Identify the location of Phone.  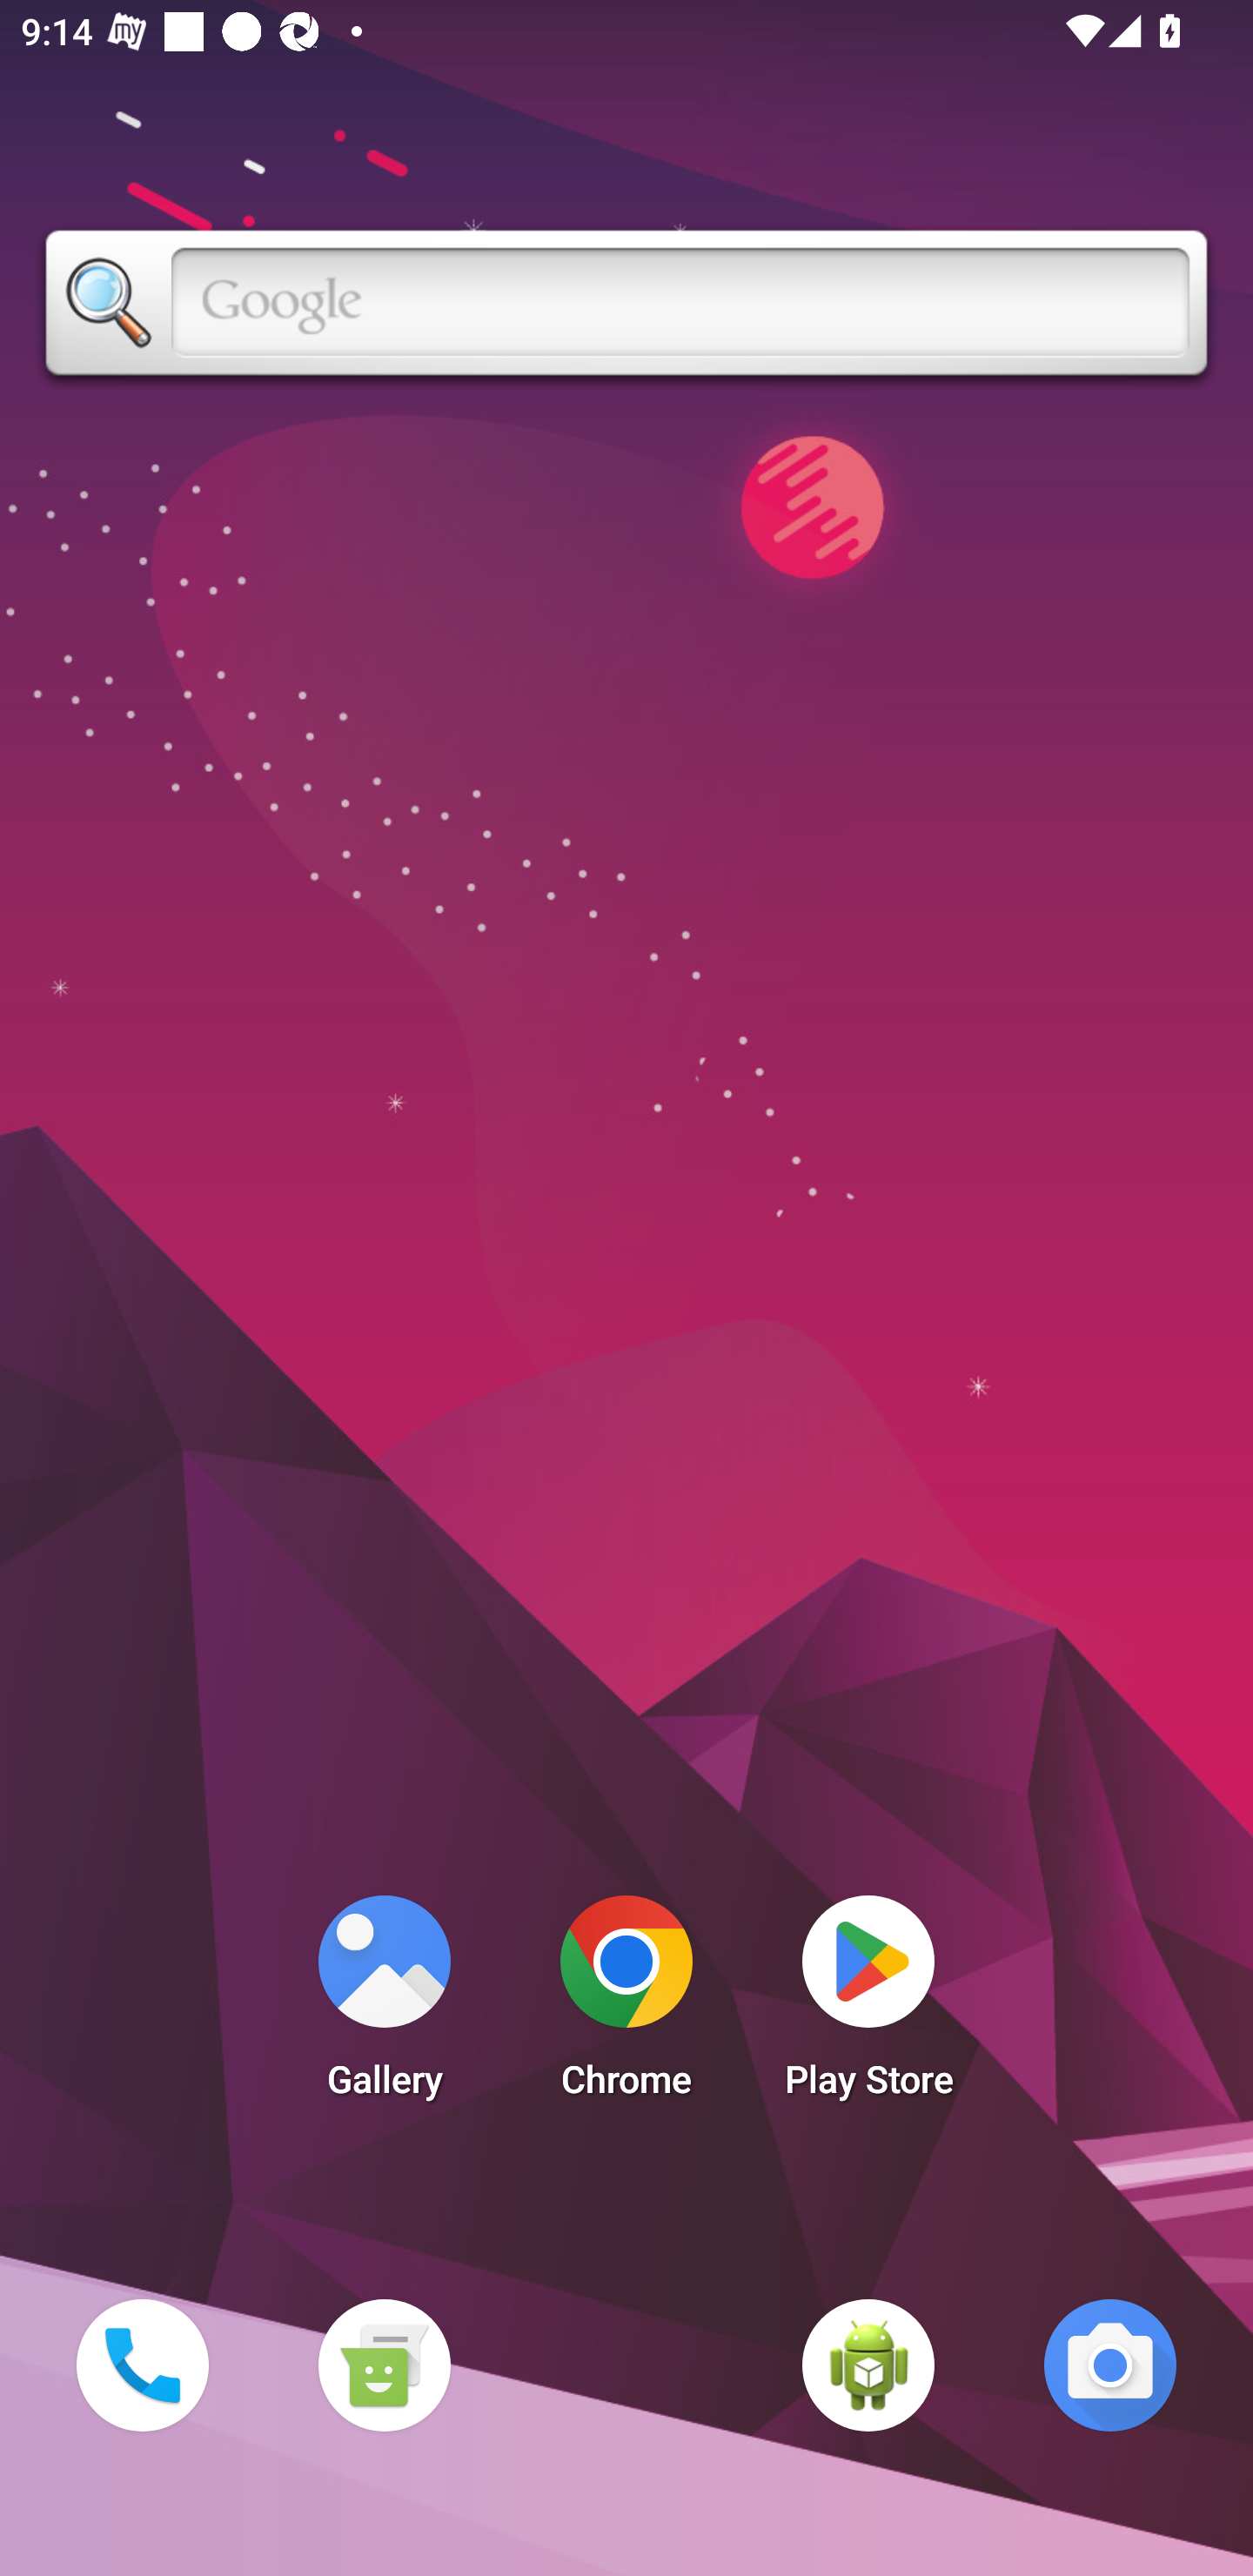
(142, 2365).